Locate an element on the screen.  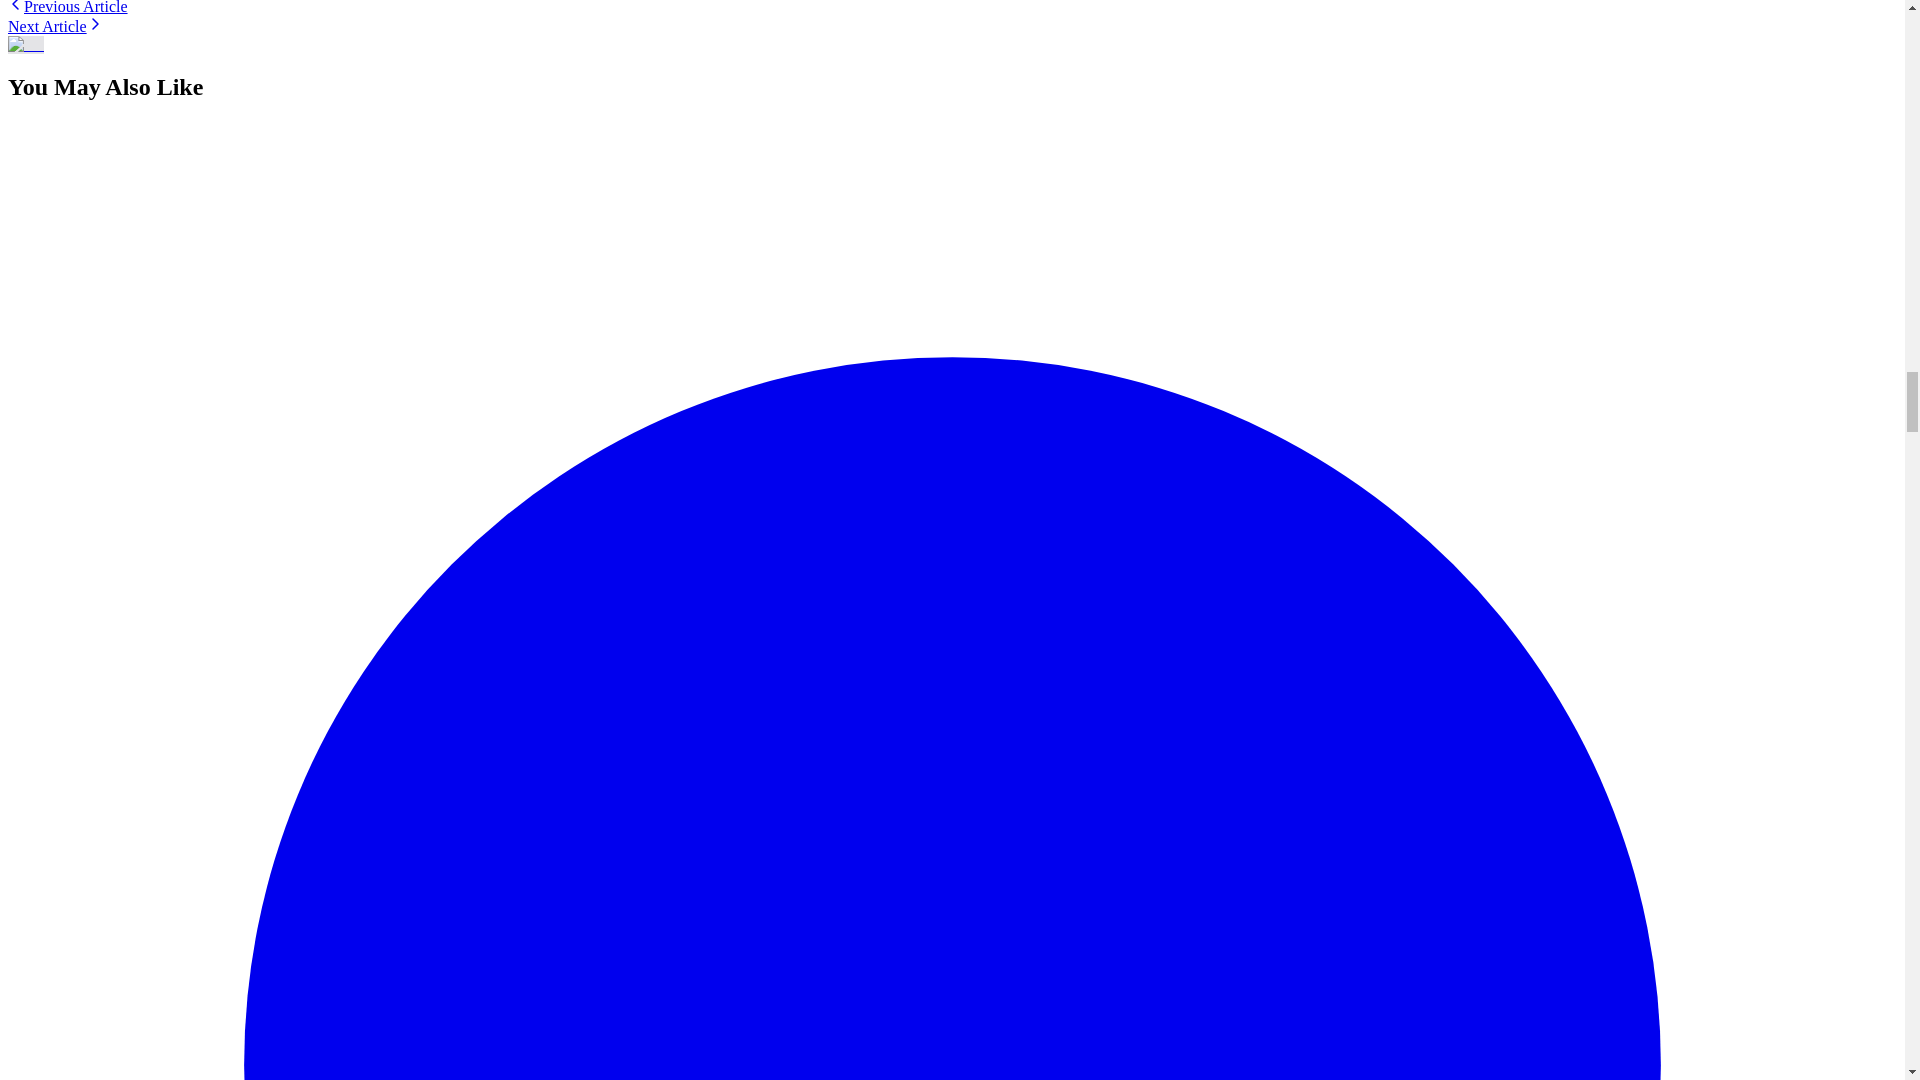
Previous Article is located at coordinates (68, 8).